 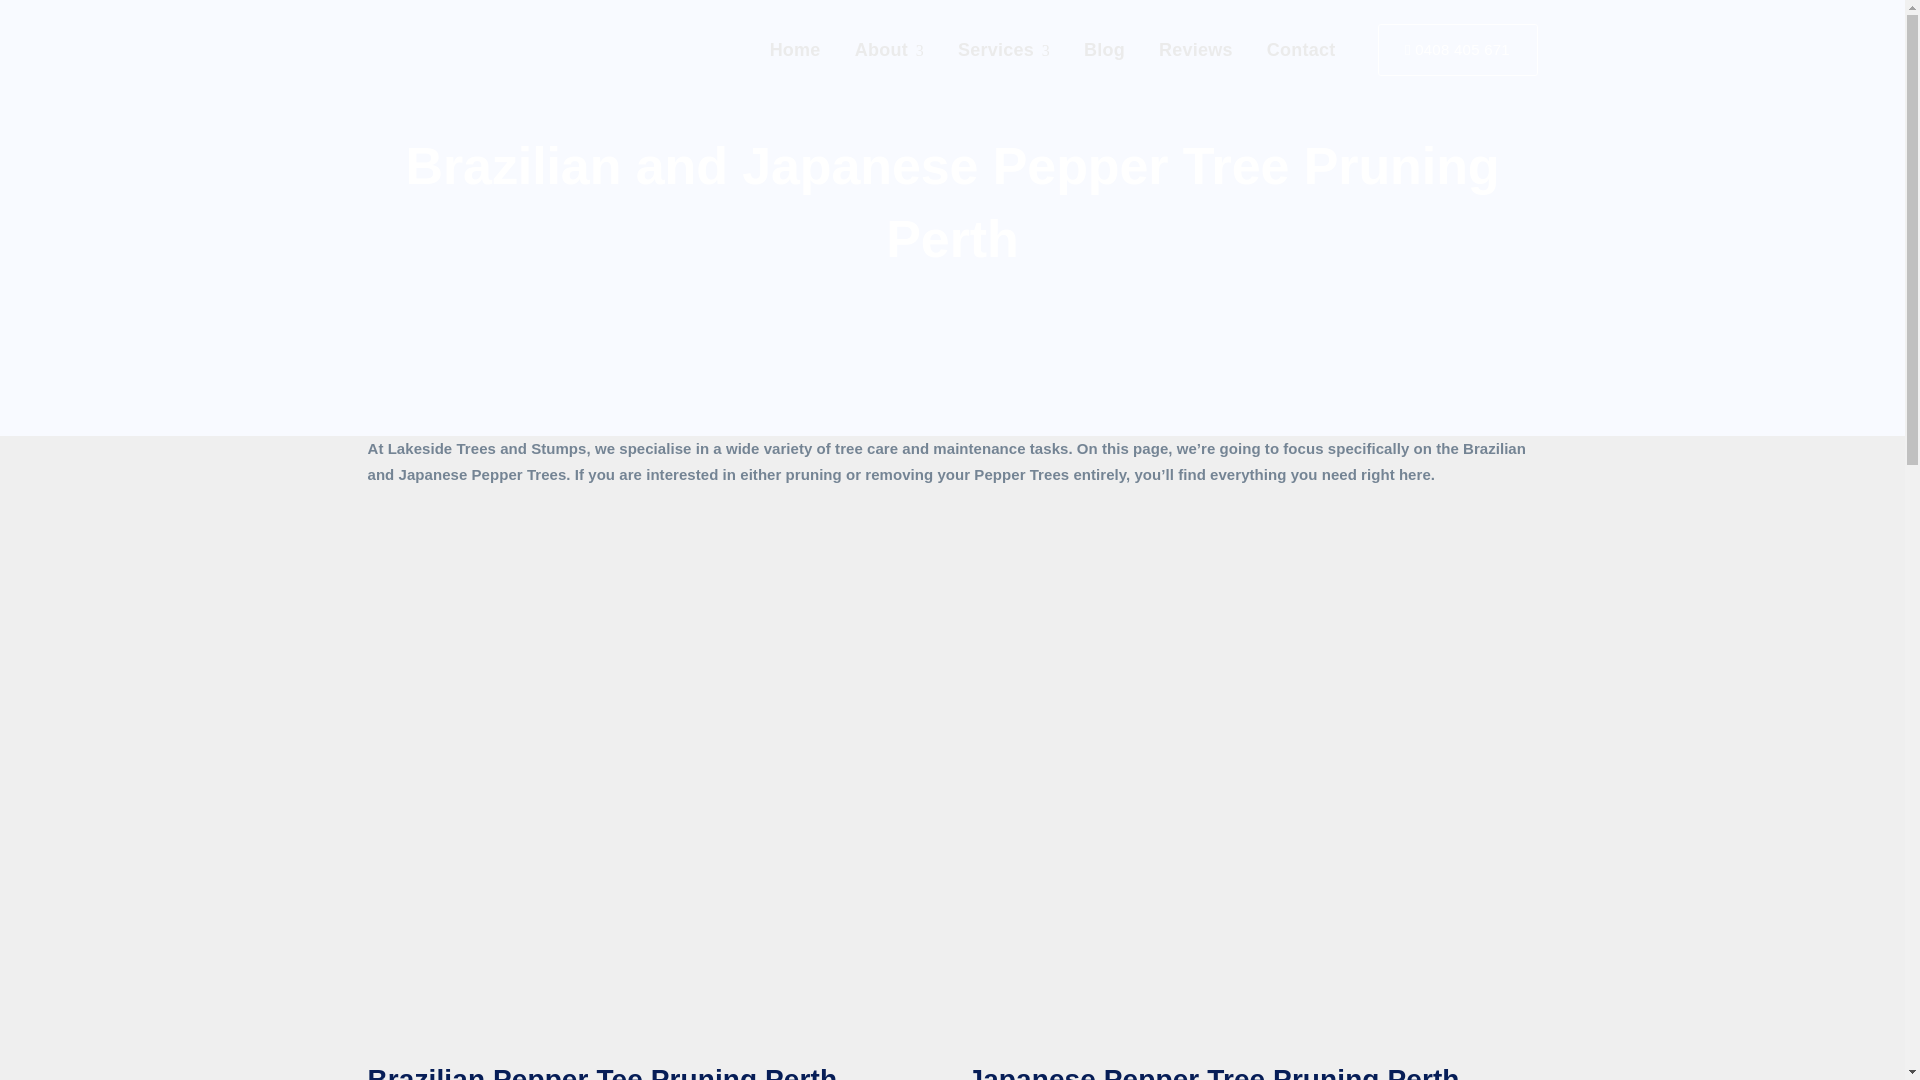 I want to click on Lakeside Trees and Stumps, so click(x=495, y=64).